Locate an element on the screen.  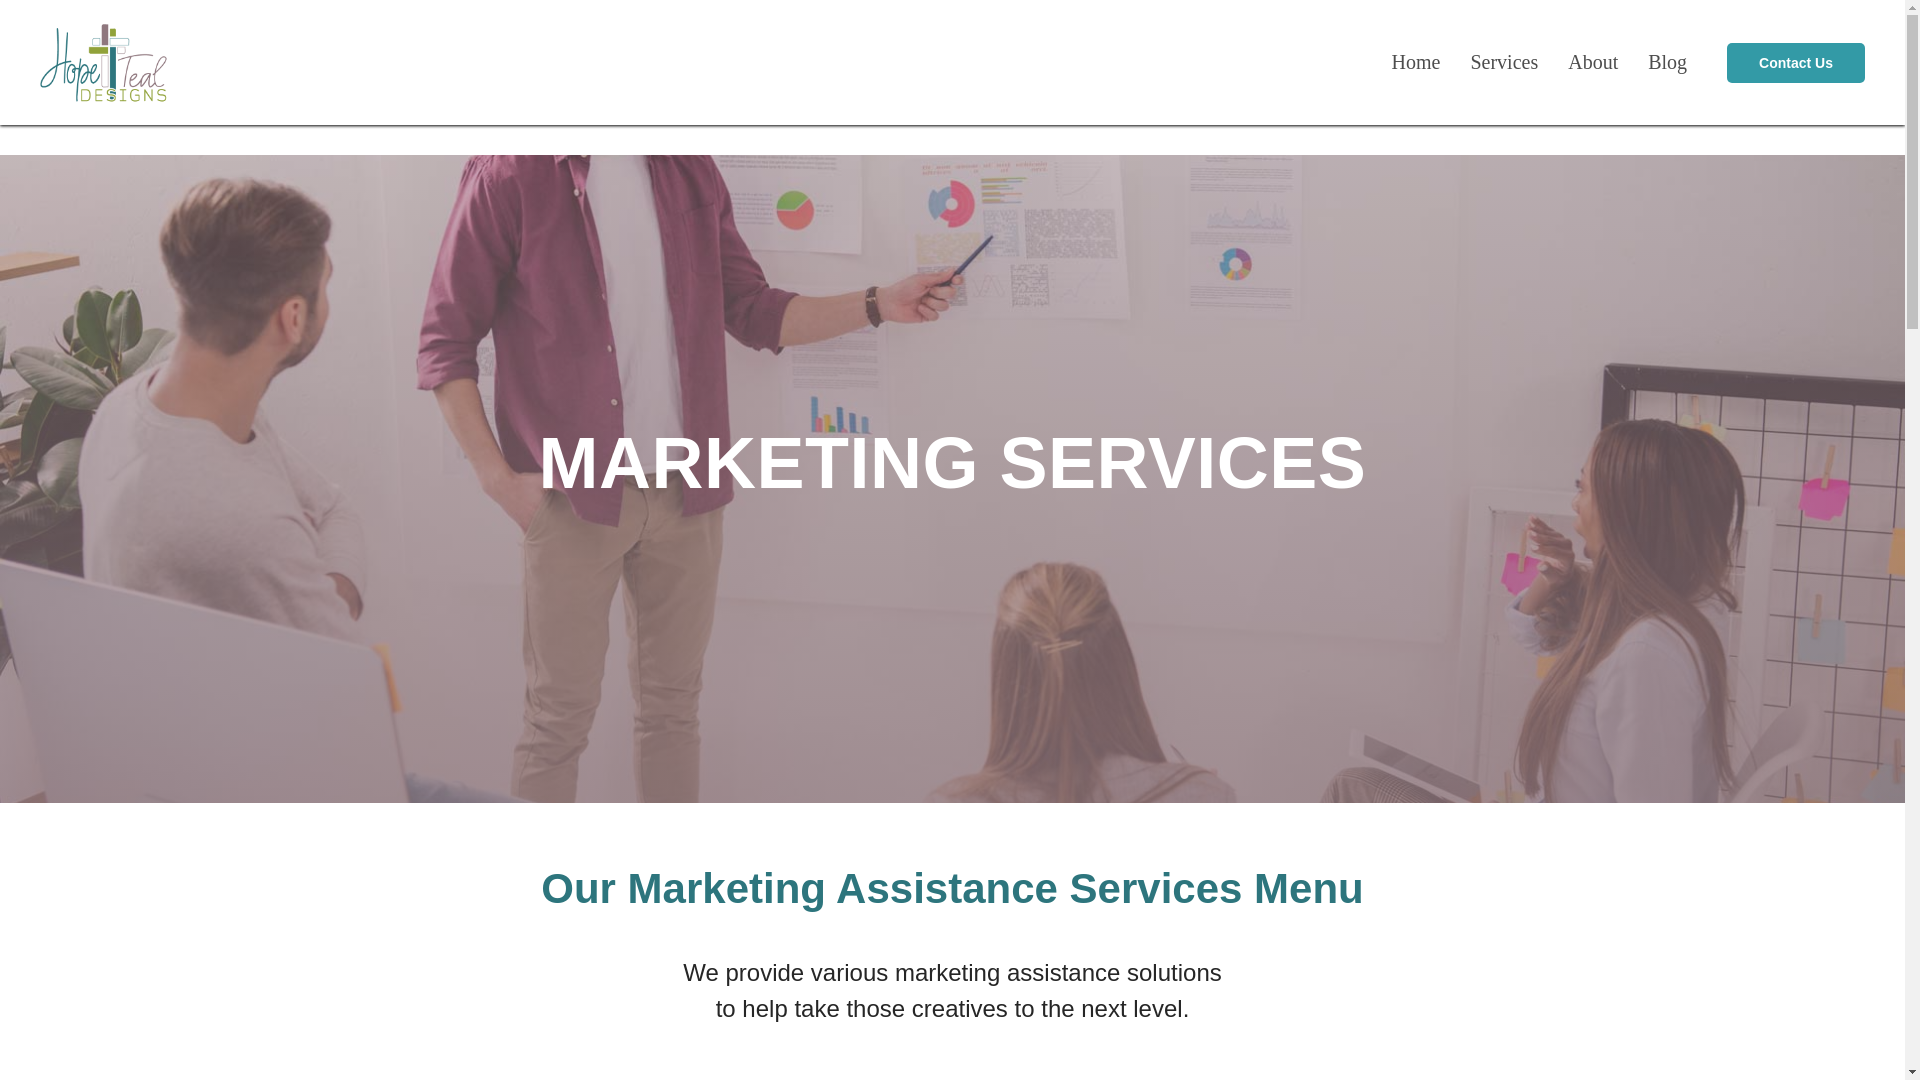
Contact Us is located at coordinates (1795, 62).